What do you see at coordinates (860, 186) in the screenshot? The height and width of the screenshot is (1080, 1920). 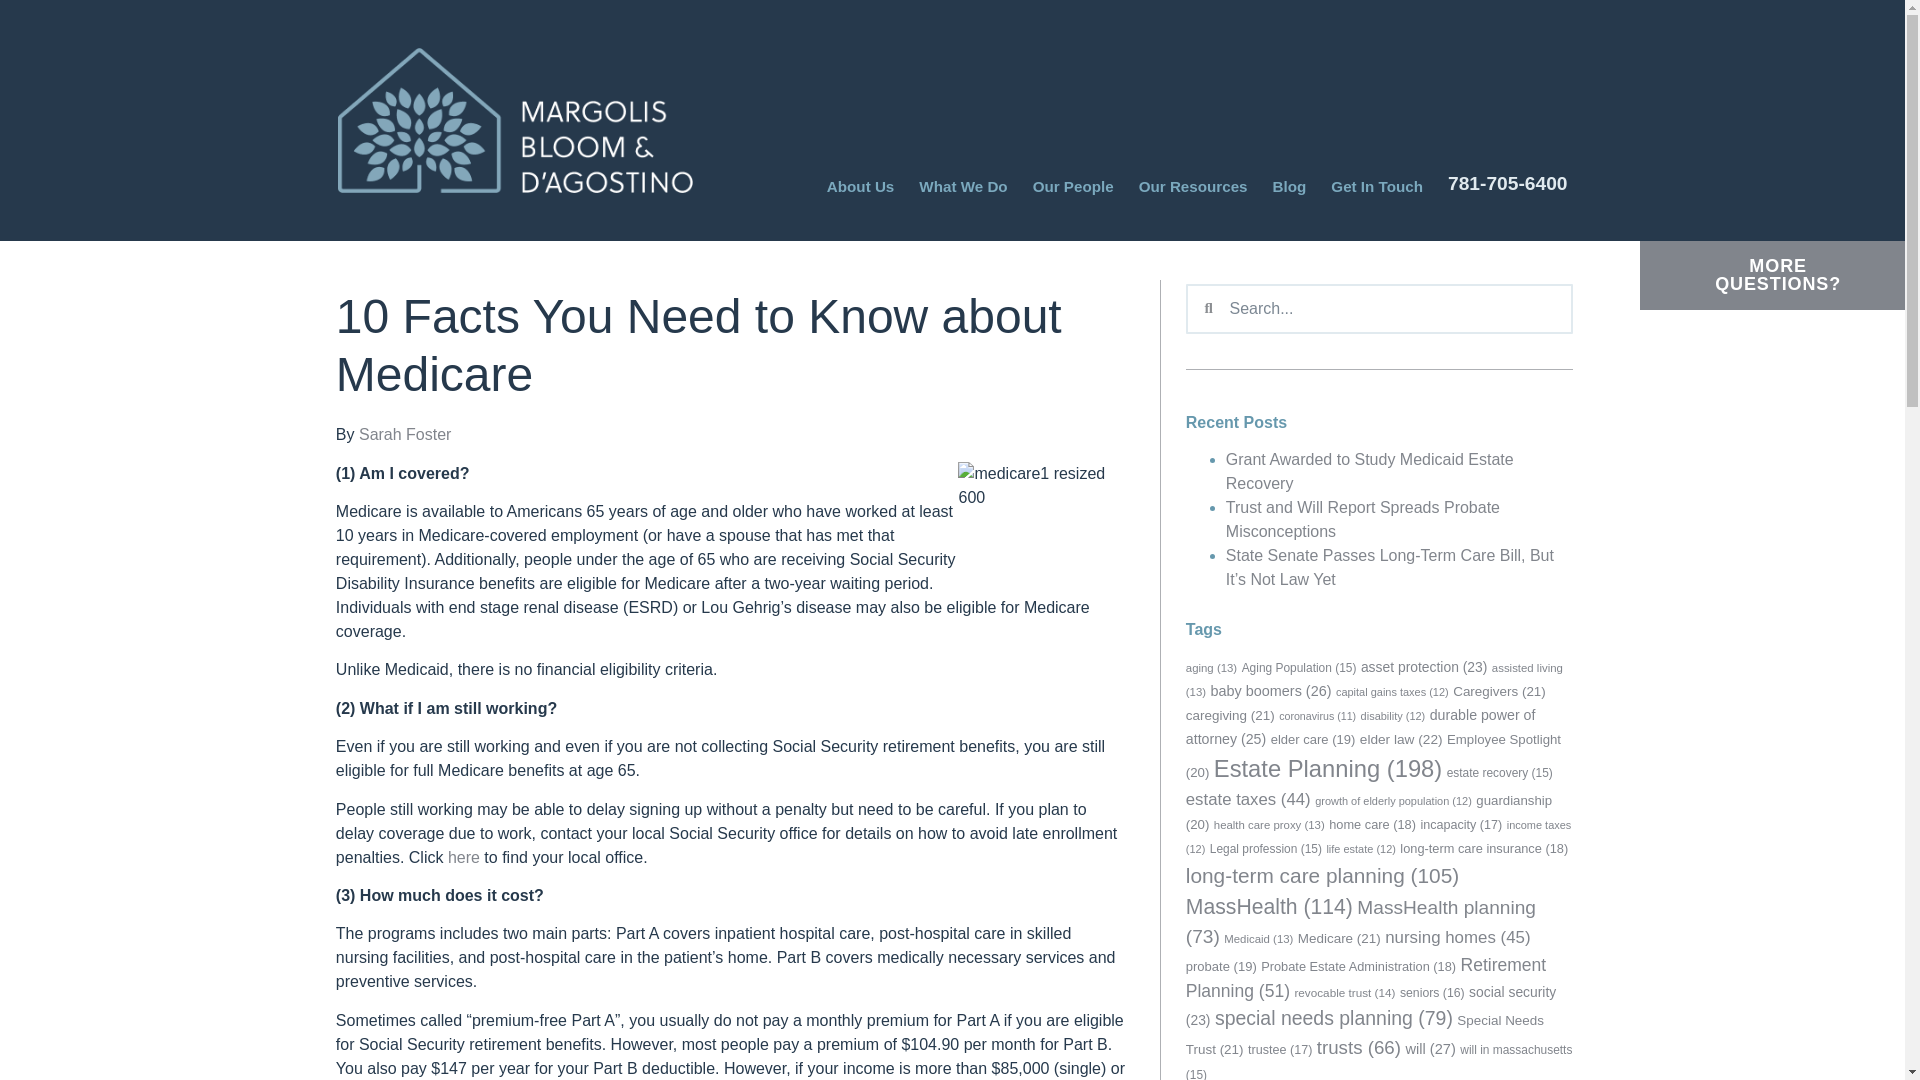 I see `About Us` at bounding box center [860, 186].